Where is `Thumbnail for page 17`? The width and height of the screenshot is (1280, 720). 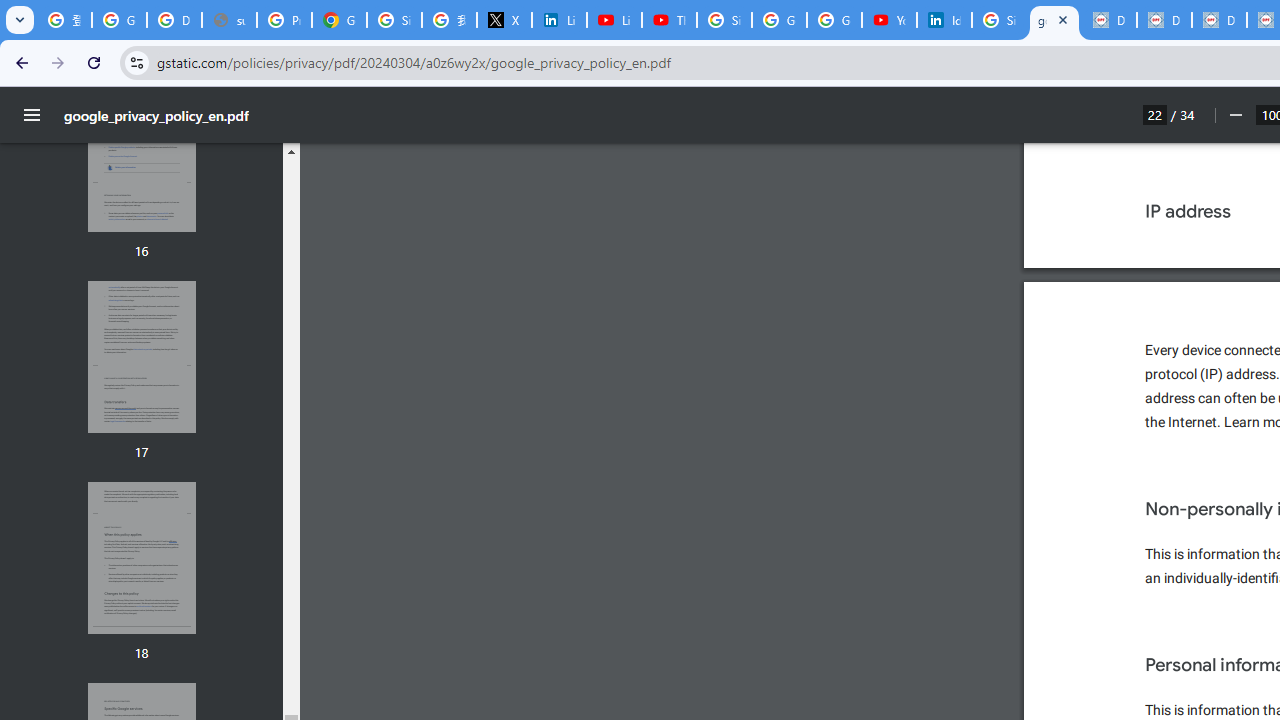 Thumbnail for page 17 is located at coordinates (141, 357).